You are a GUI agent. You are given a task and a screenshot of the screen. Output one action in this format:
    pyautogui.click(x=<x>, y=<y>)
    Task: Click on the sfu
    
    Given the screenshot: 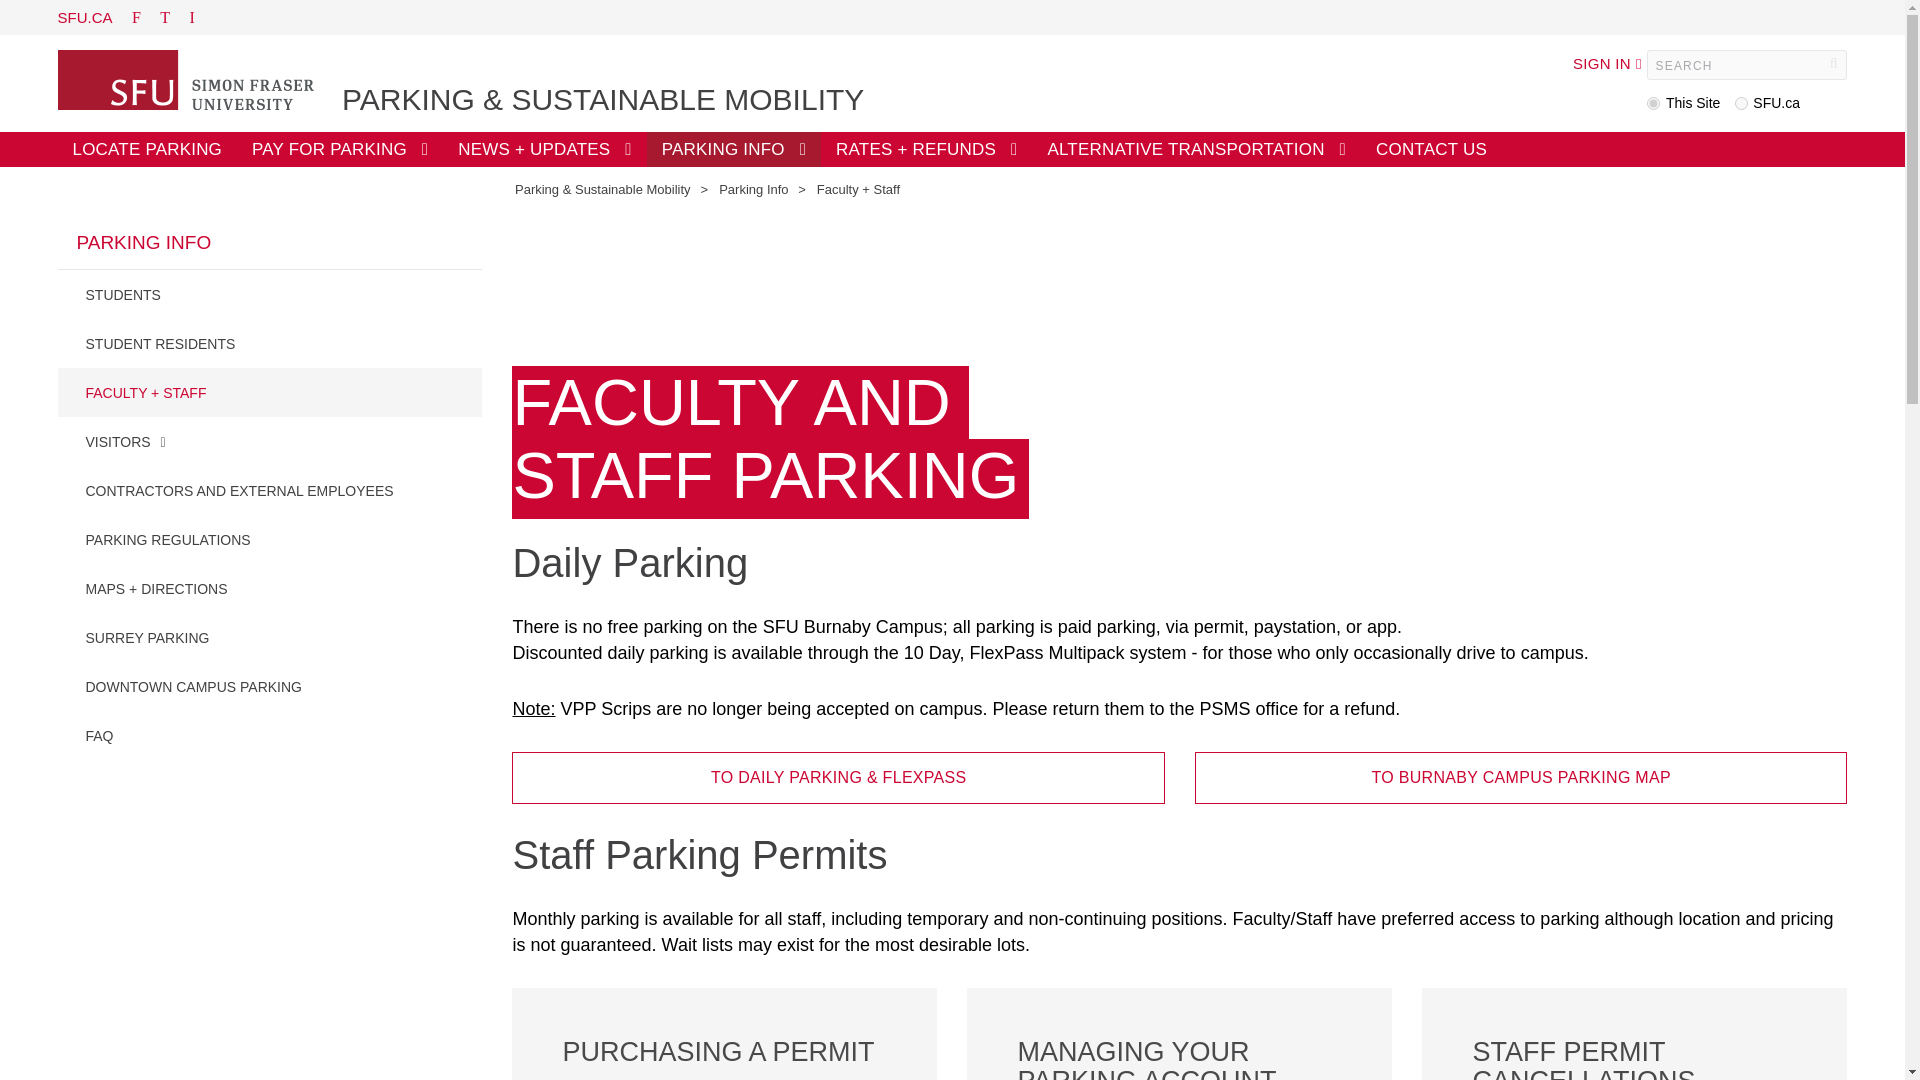 What is the action you would take?
    pyautogui.click(x=1741, y=104)
    